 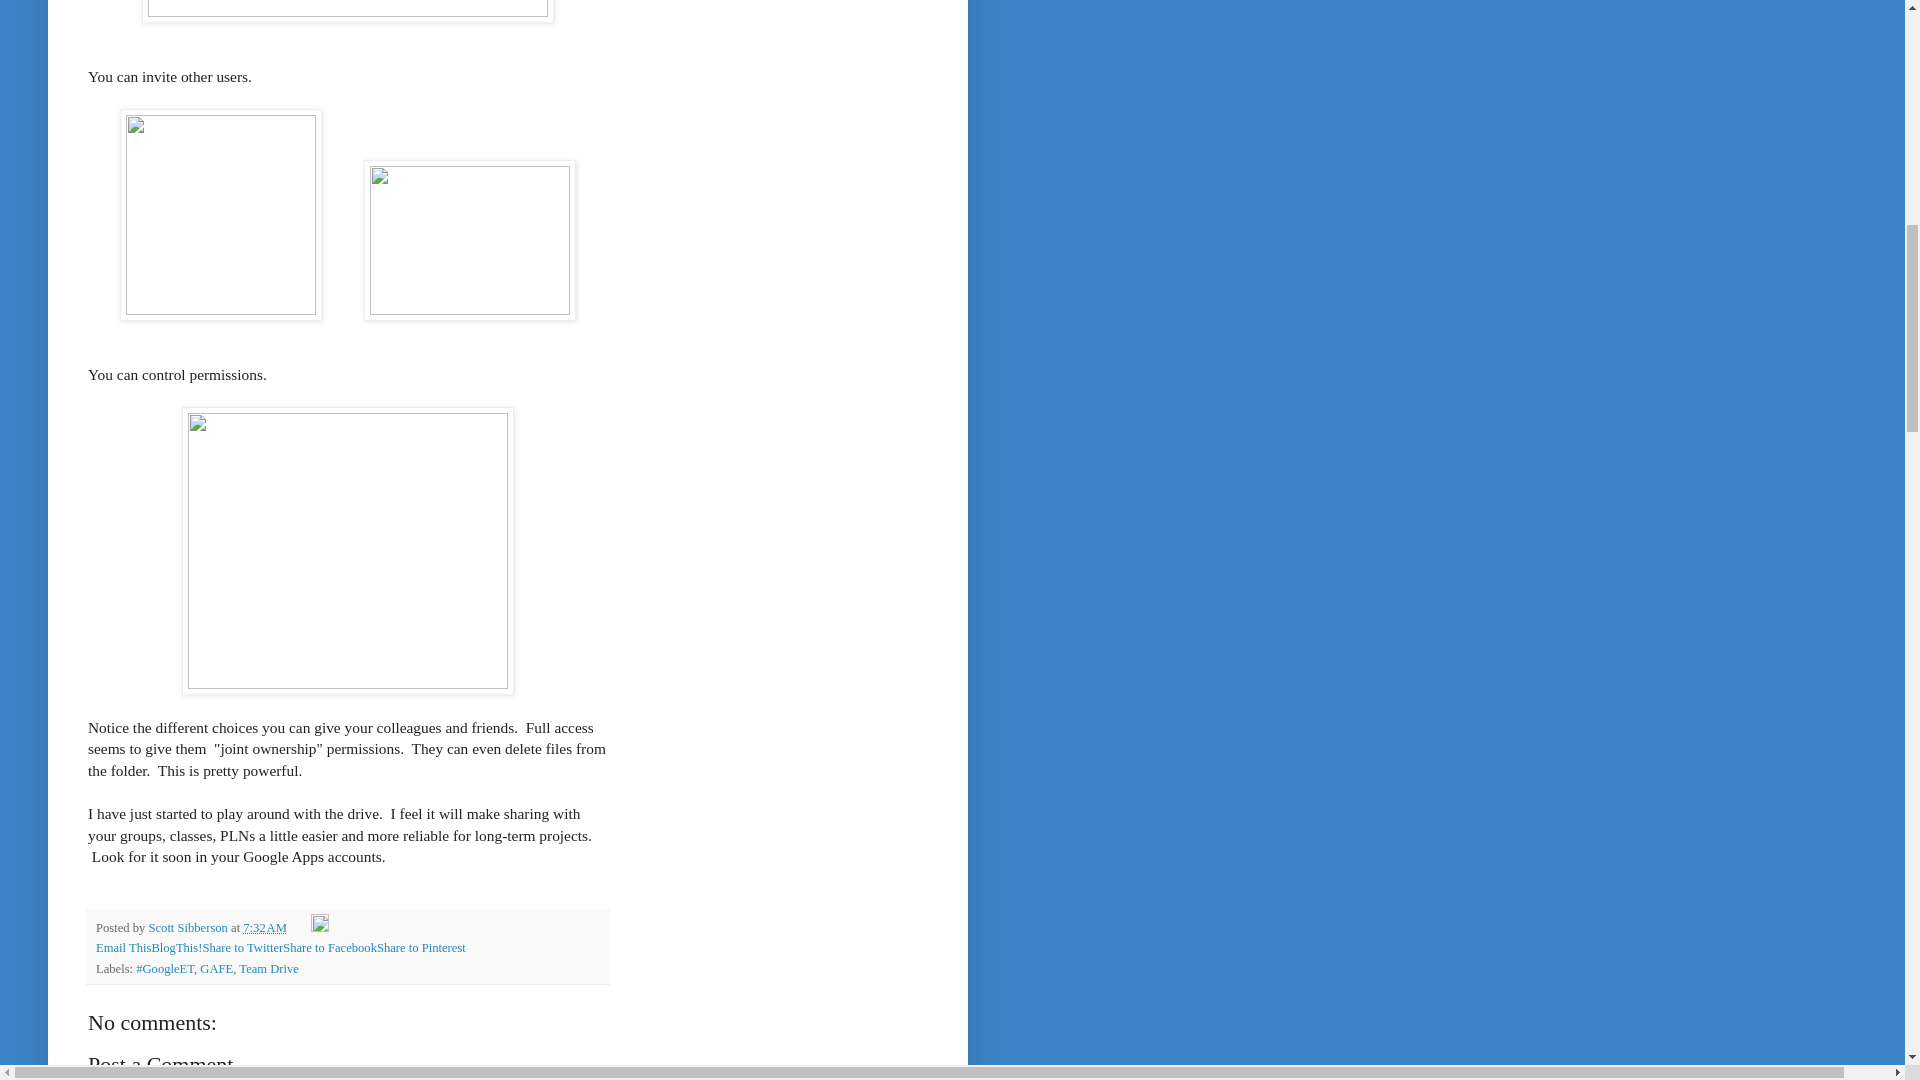 What do you see at coordinates (124, 947) in the screenshot?
I see `Email This` at bounding box center [124, 947].